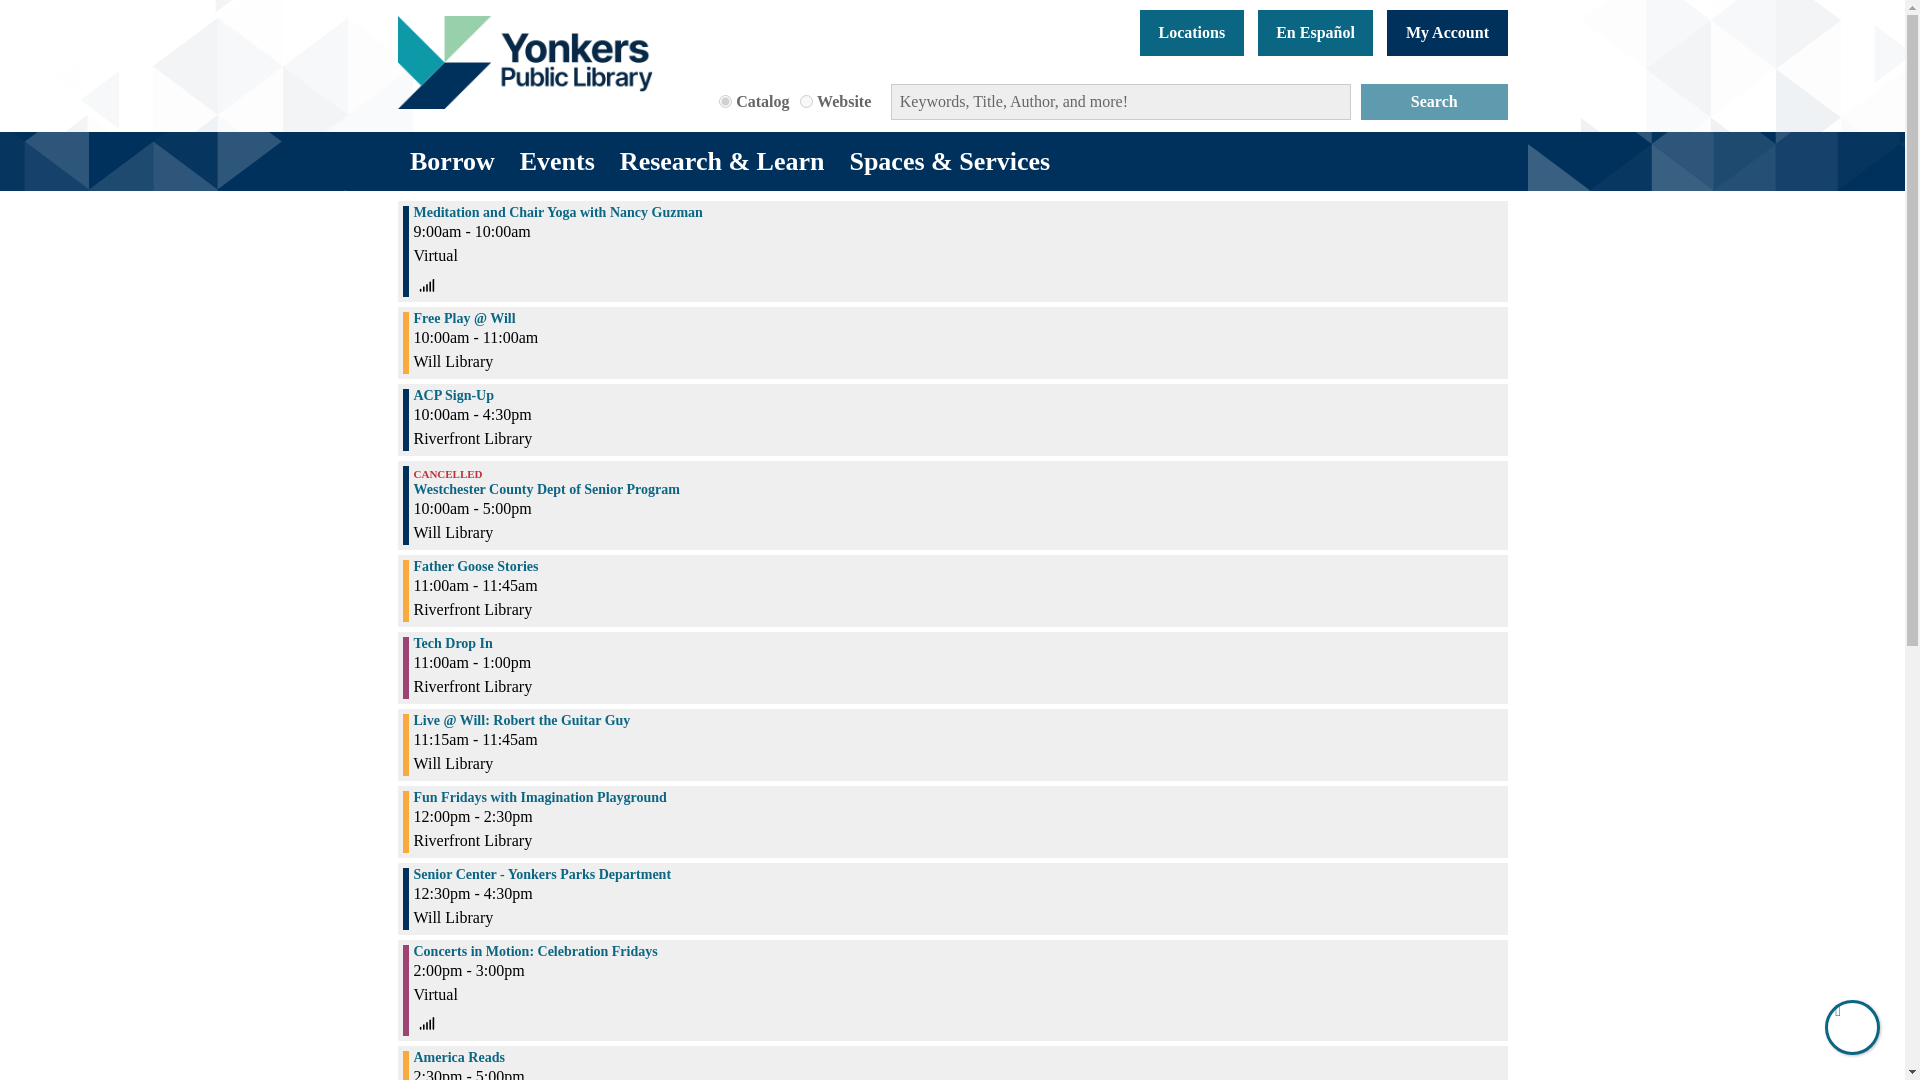  I want to click on Back To Top, so click(1852, 1028).